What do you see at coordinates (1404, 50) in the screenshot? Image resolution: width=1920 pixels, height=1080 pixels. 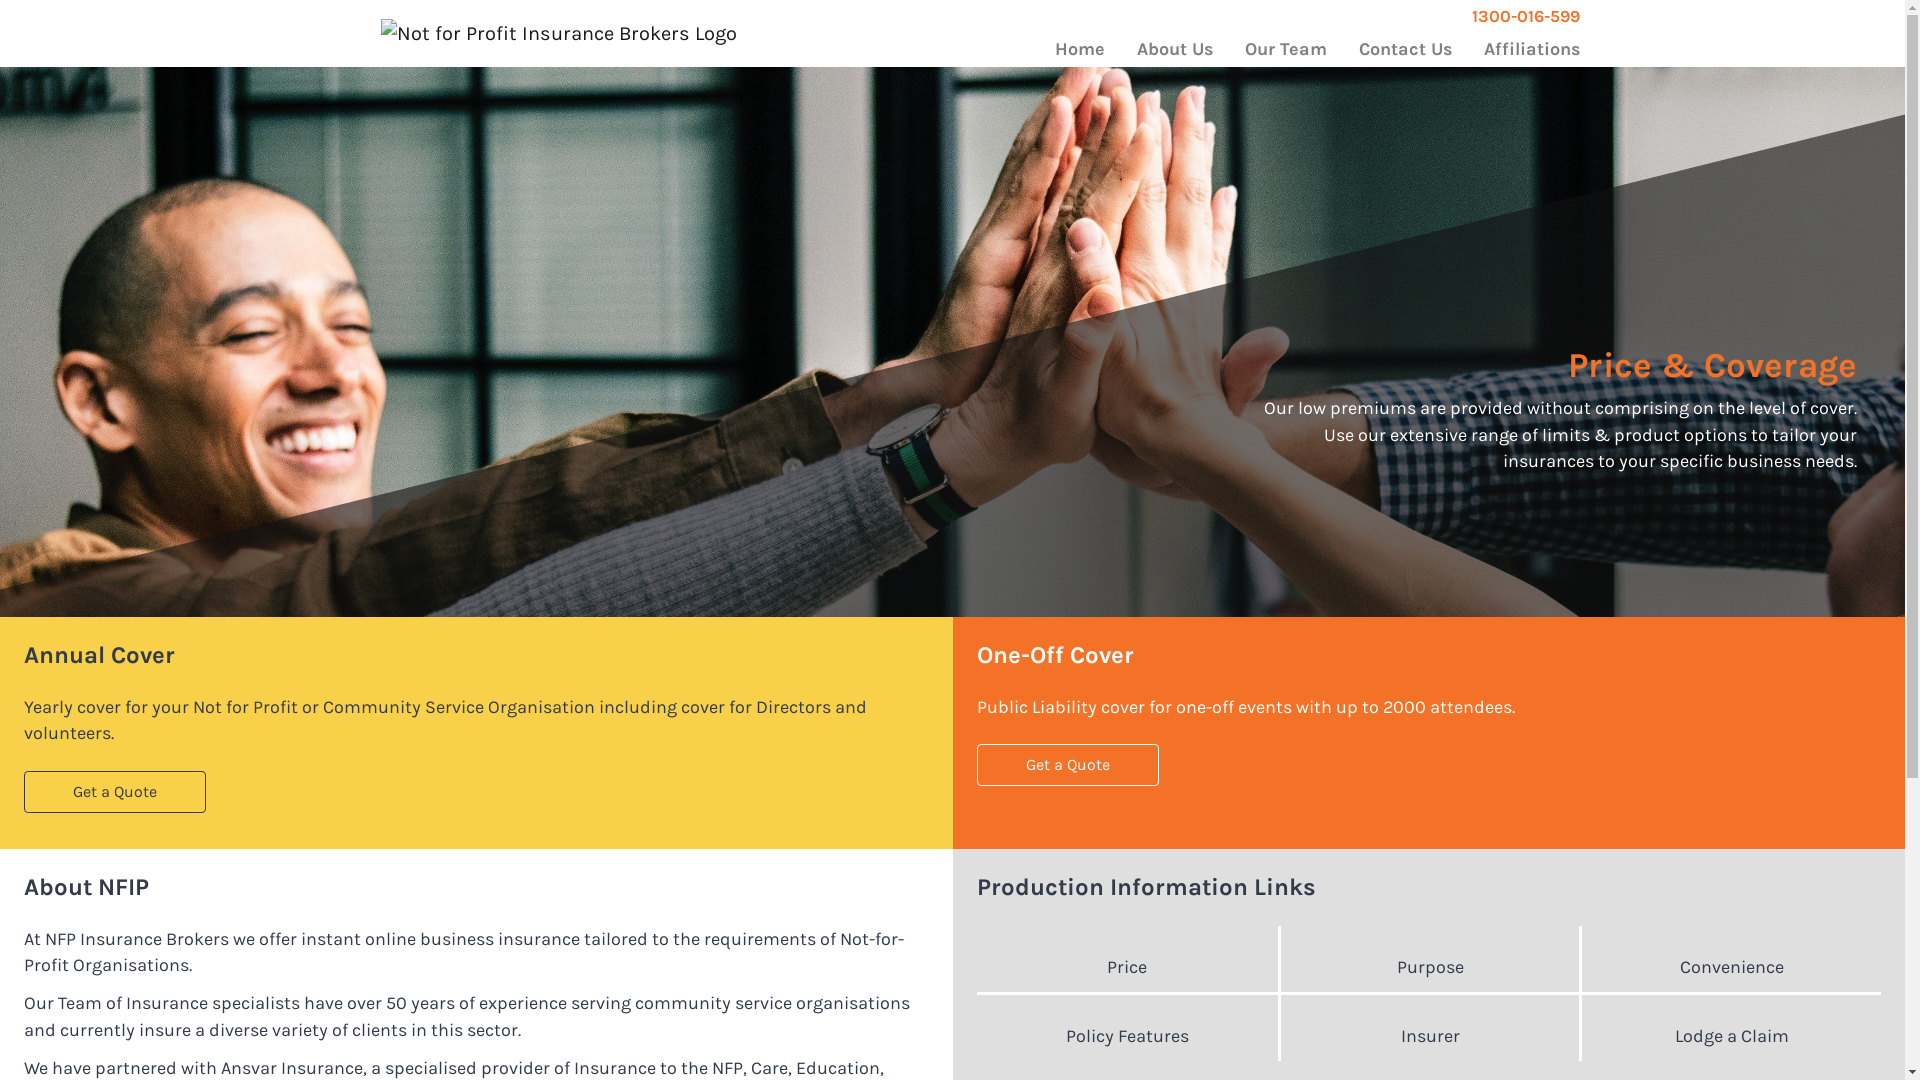 I see `Contact Us` at bounding box center [1404, 50].